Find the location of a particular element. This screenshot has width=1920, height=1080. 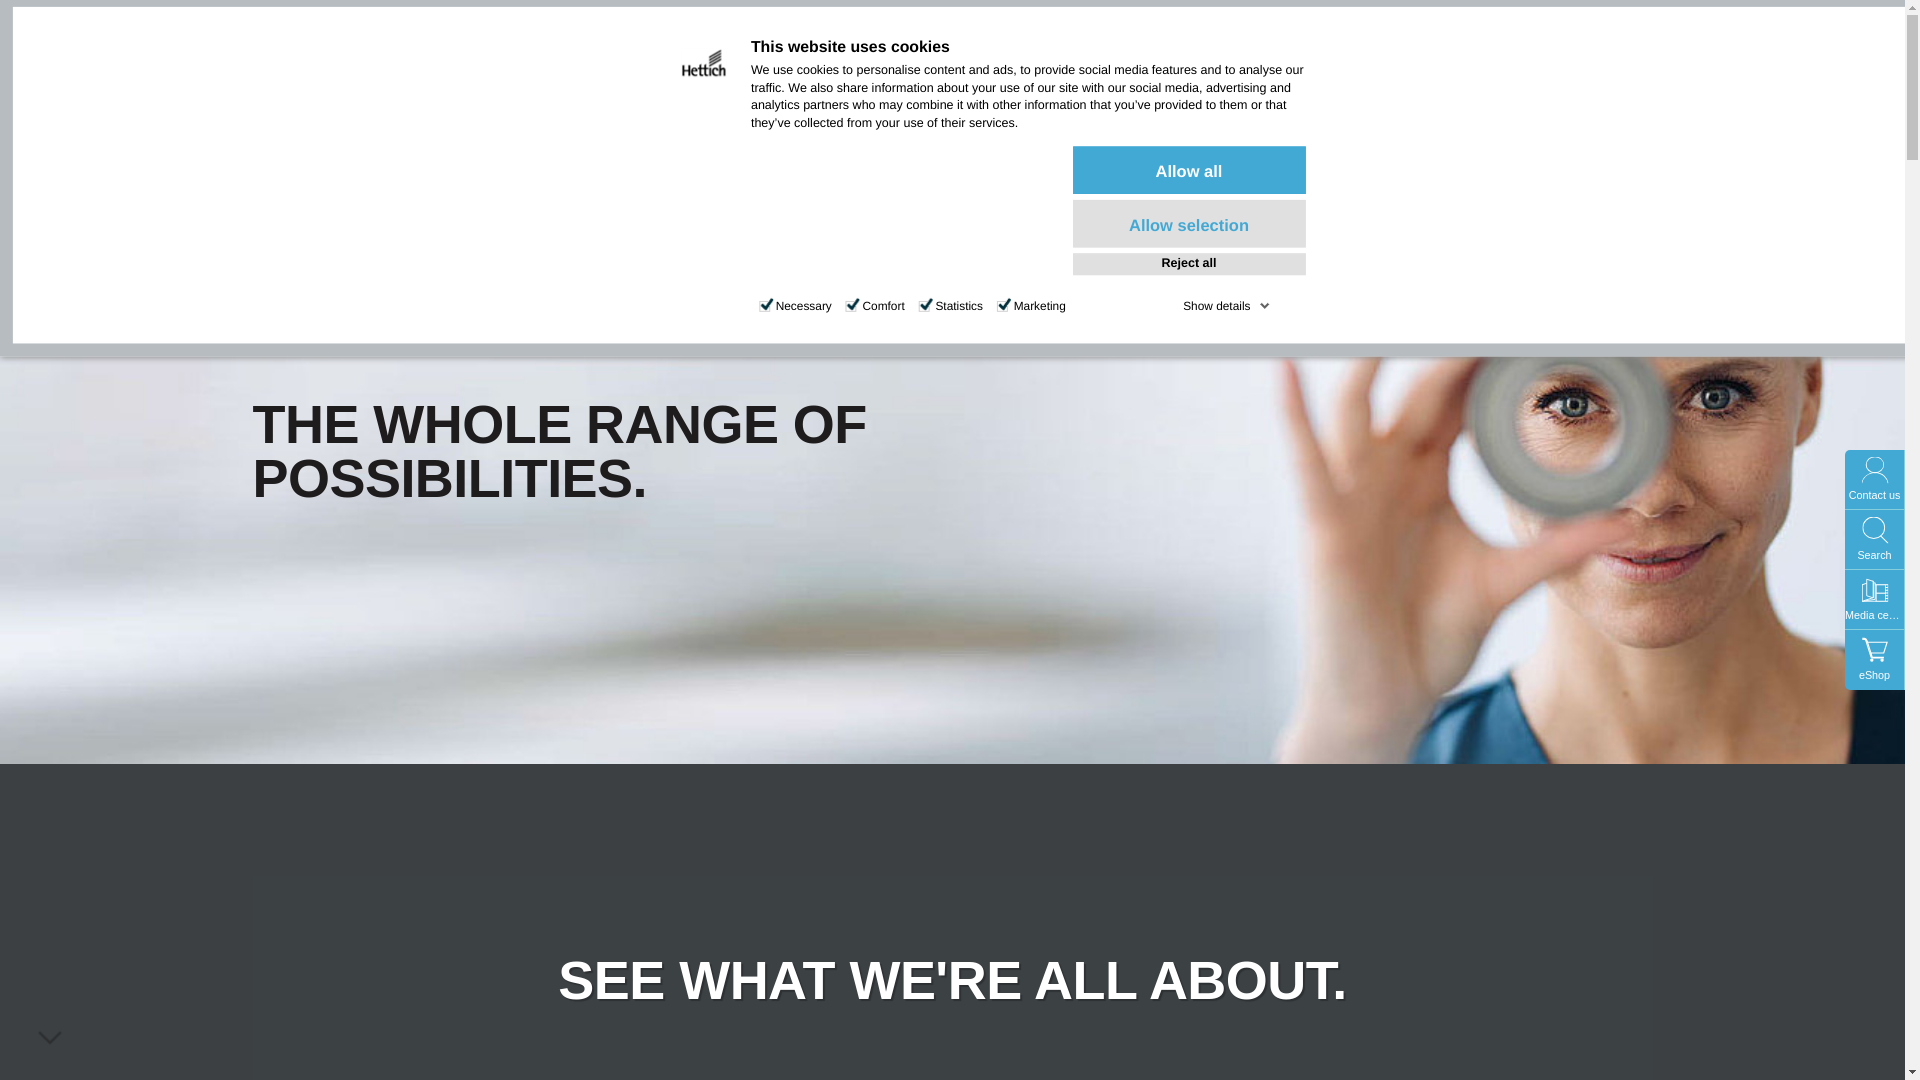

Allow selection is located at coordinates (1190, 224).